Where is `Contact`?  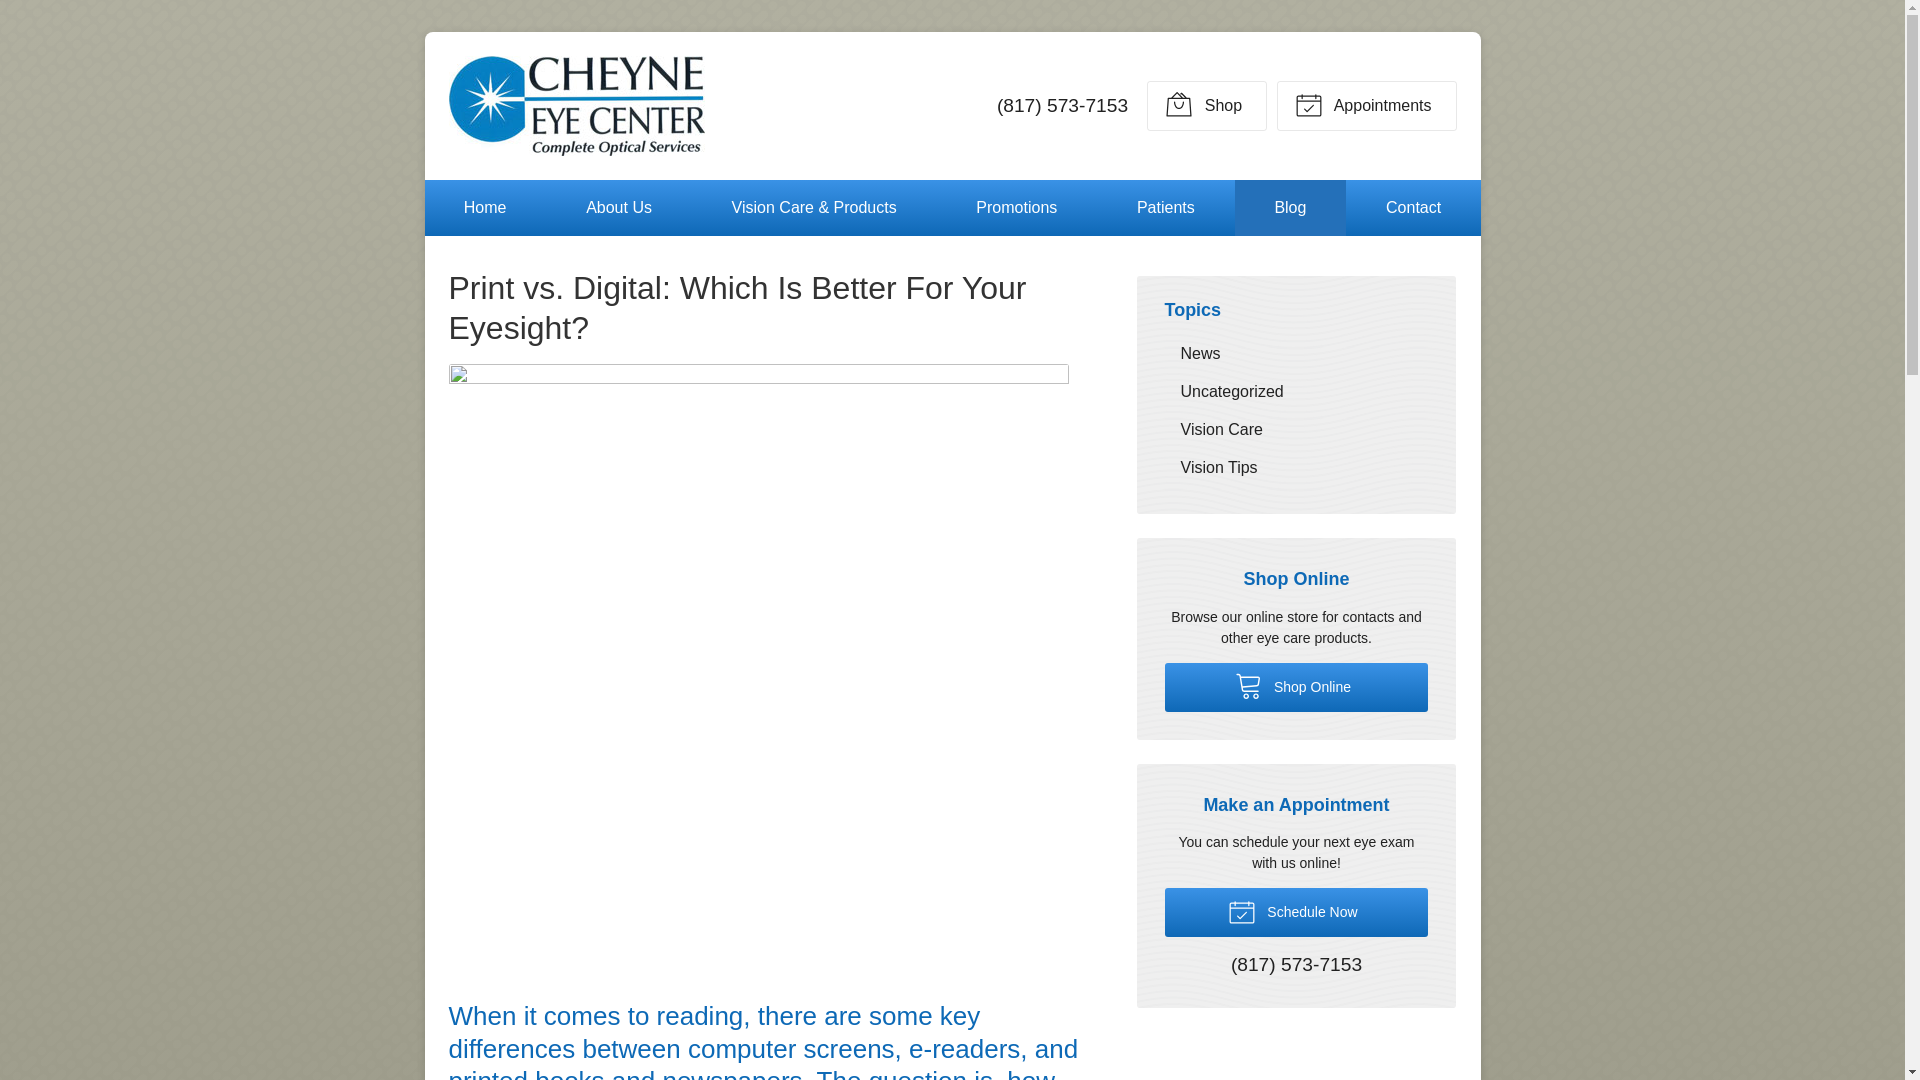 Contact is located at coordinates (1414, 208).